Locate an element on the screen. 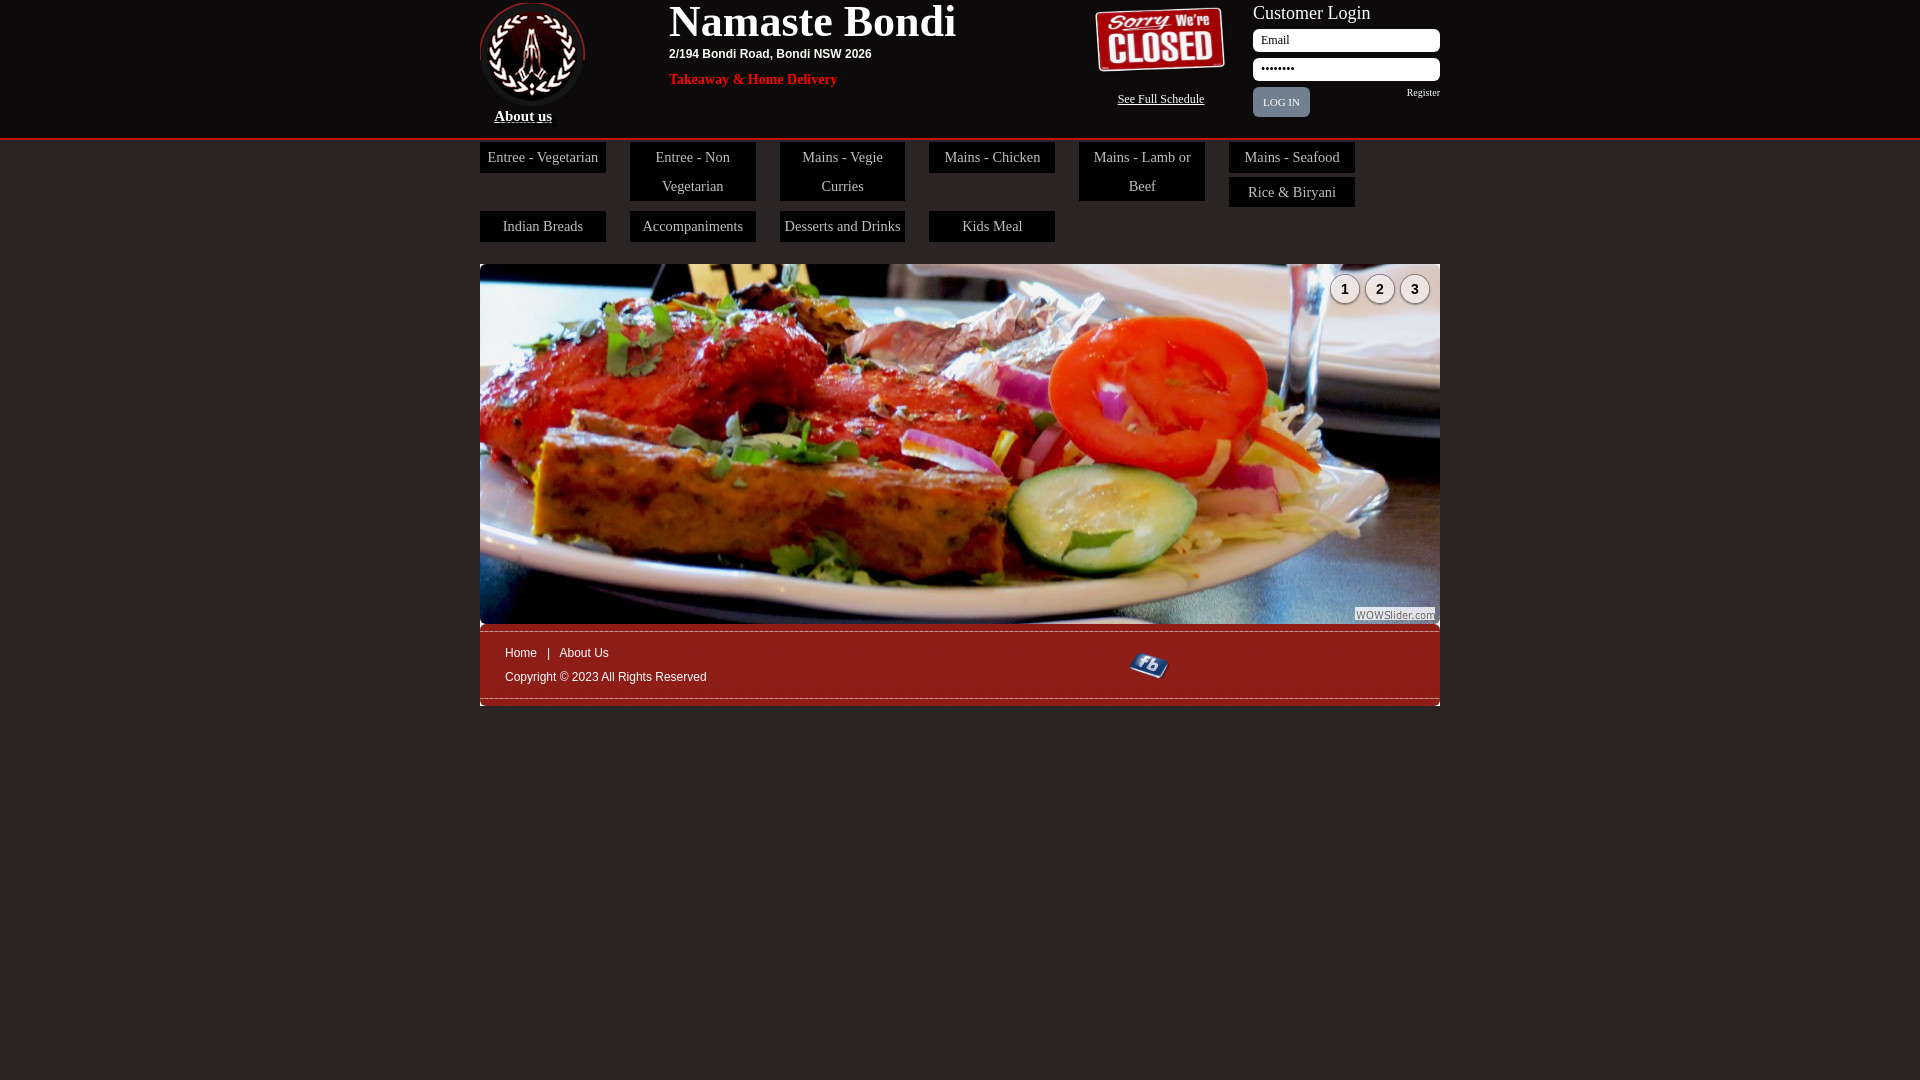  Mains - Lamb or Beef is located at coordinates (1142, 172).